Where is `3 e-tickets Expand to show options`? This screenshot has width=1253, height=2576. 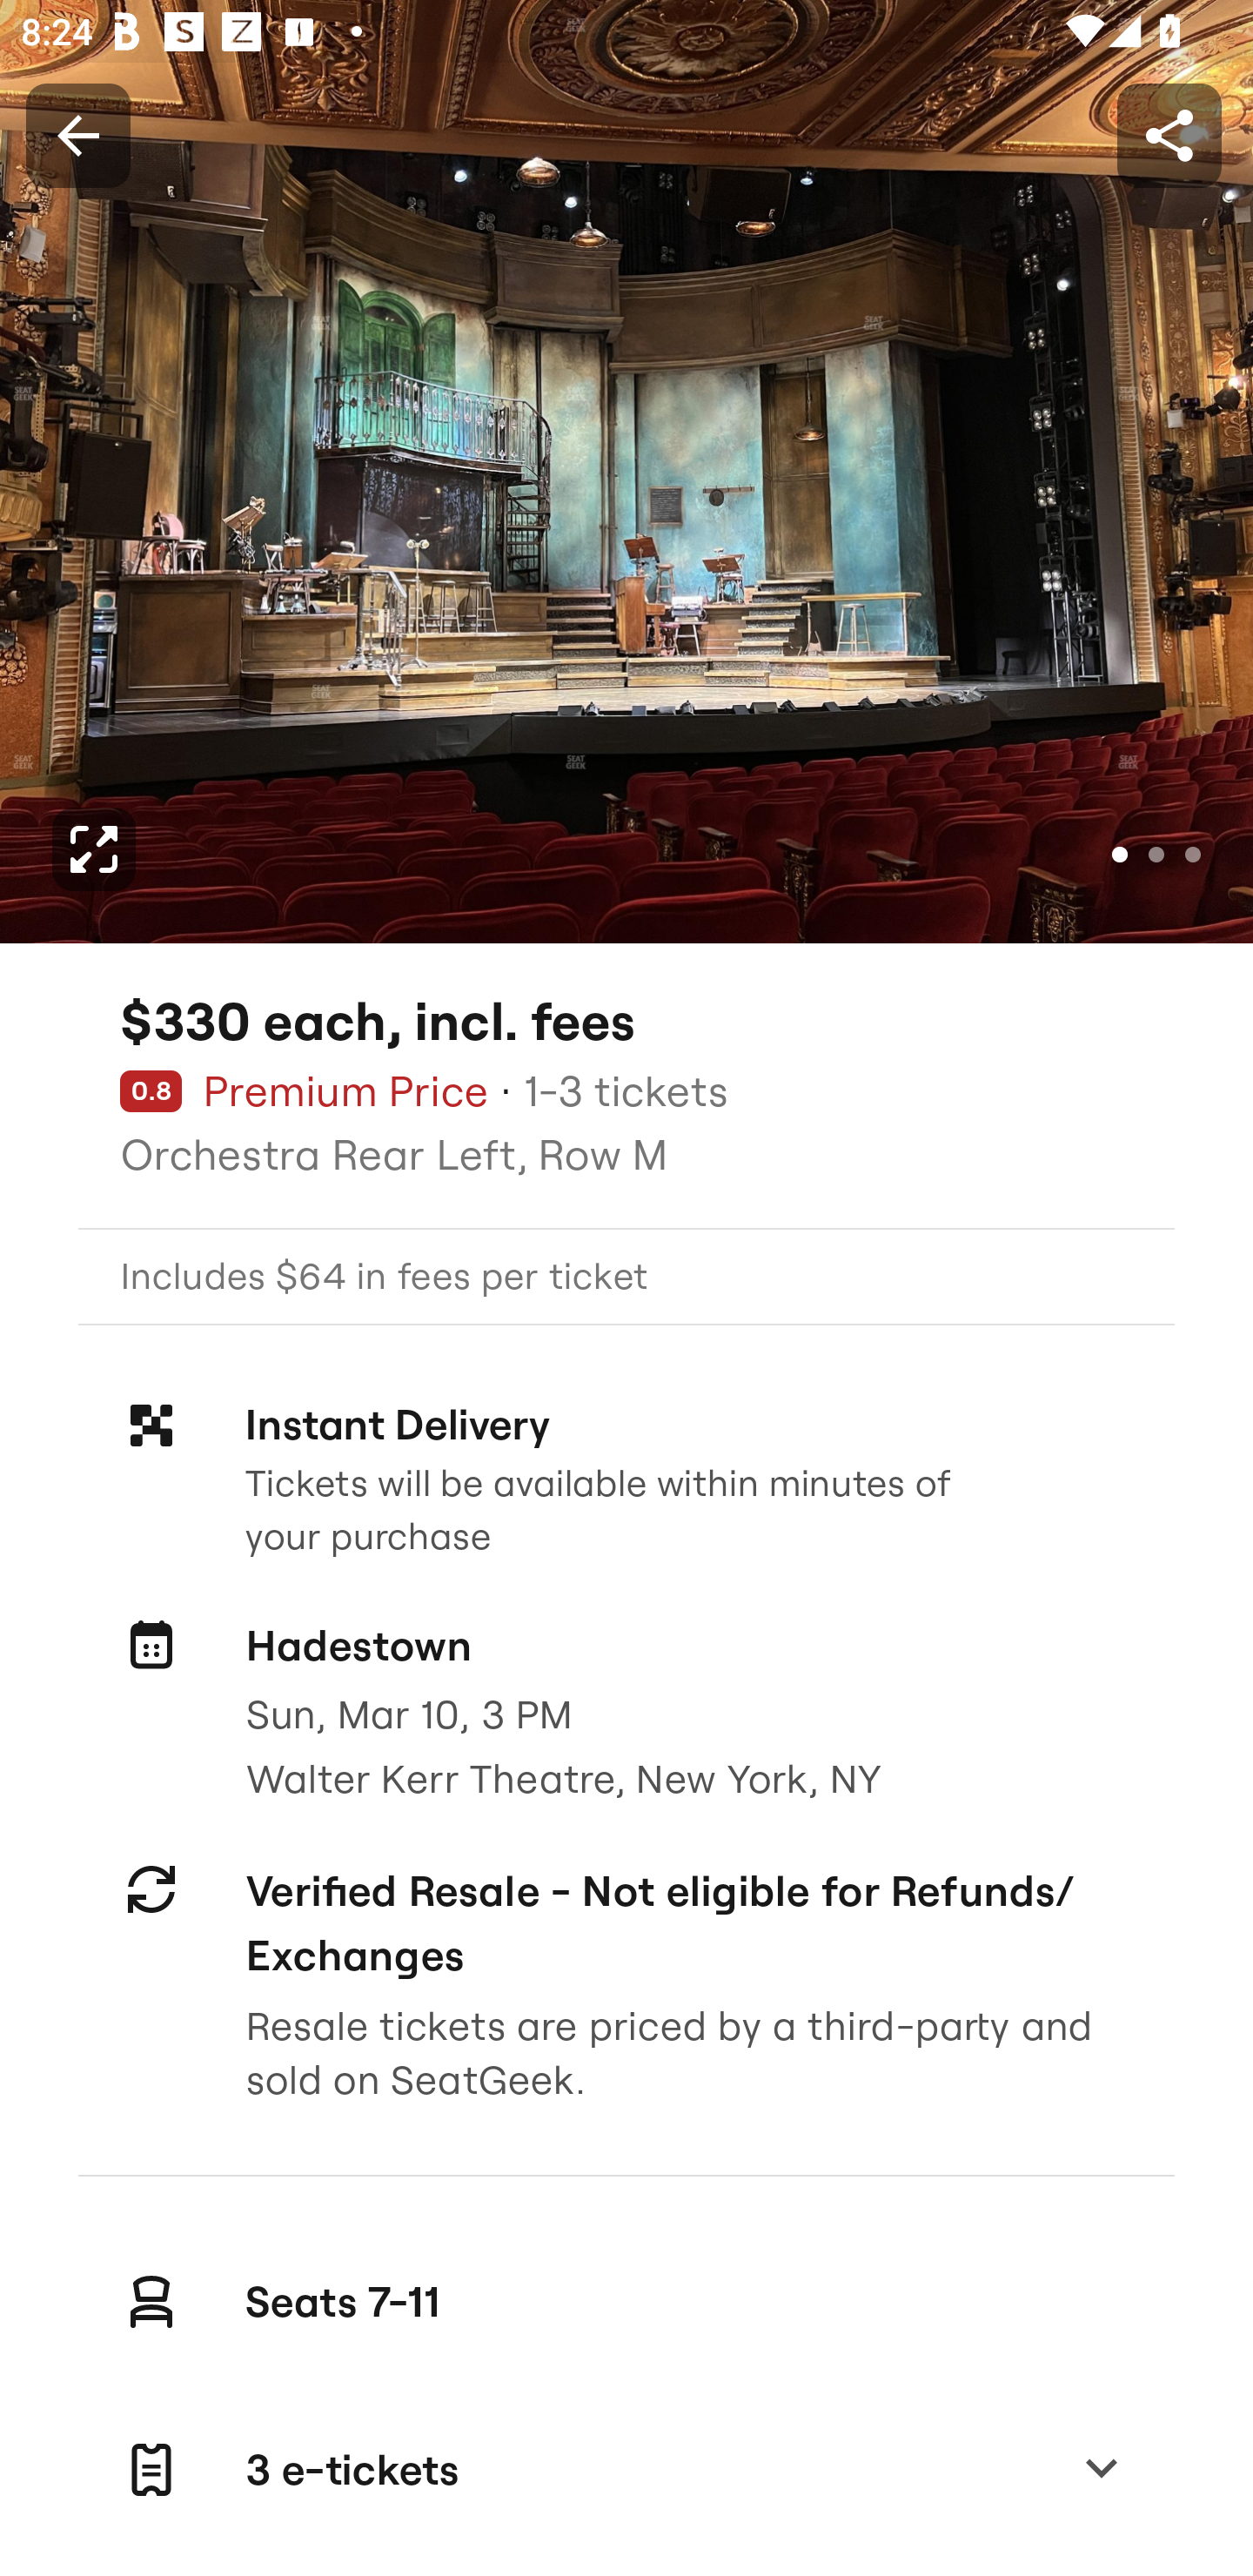
3 e-tickets Expand to show options is located at coordinates (626, 2470).